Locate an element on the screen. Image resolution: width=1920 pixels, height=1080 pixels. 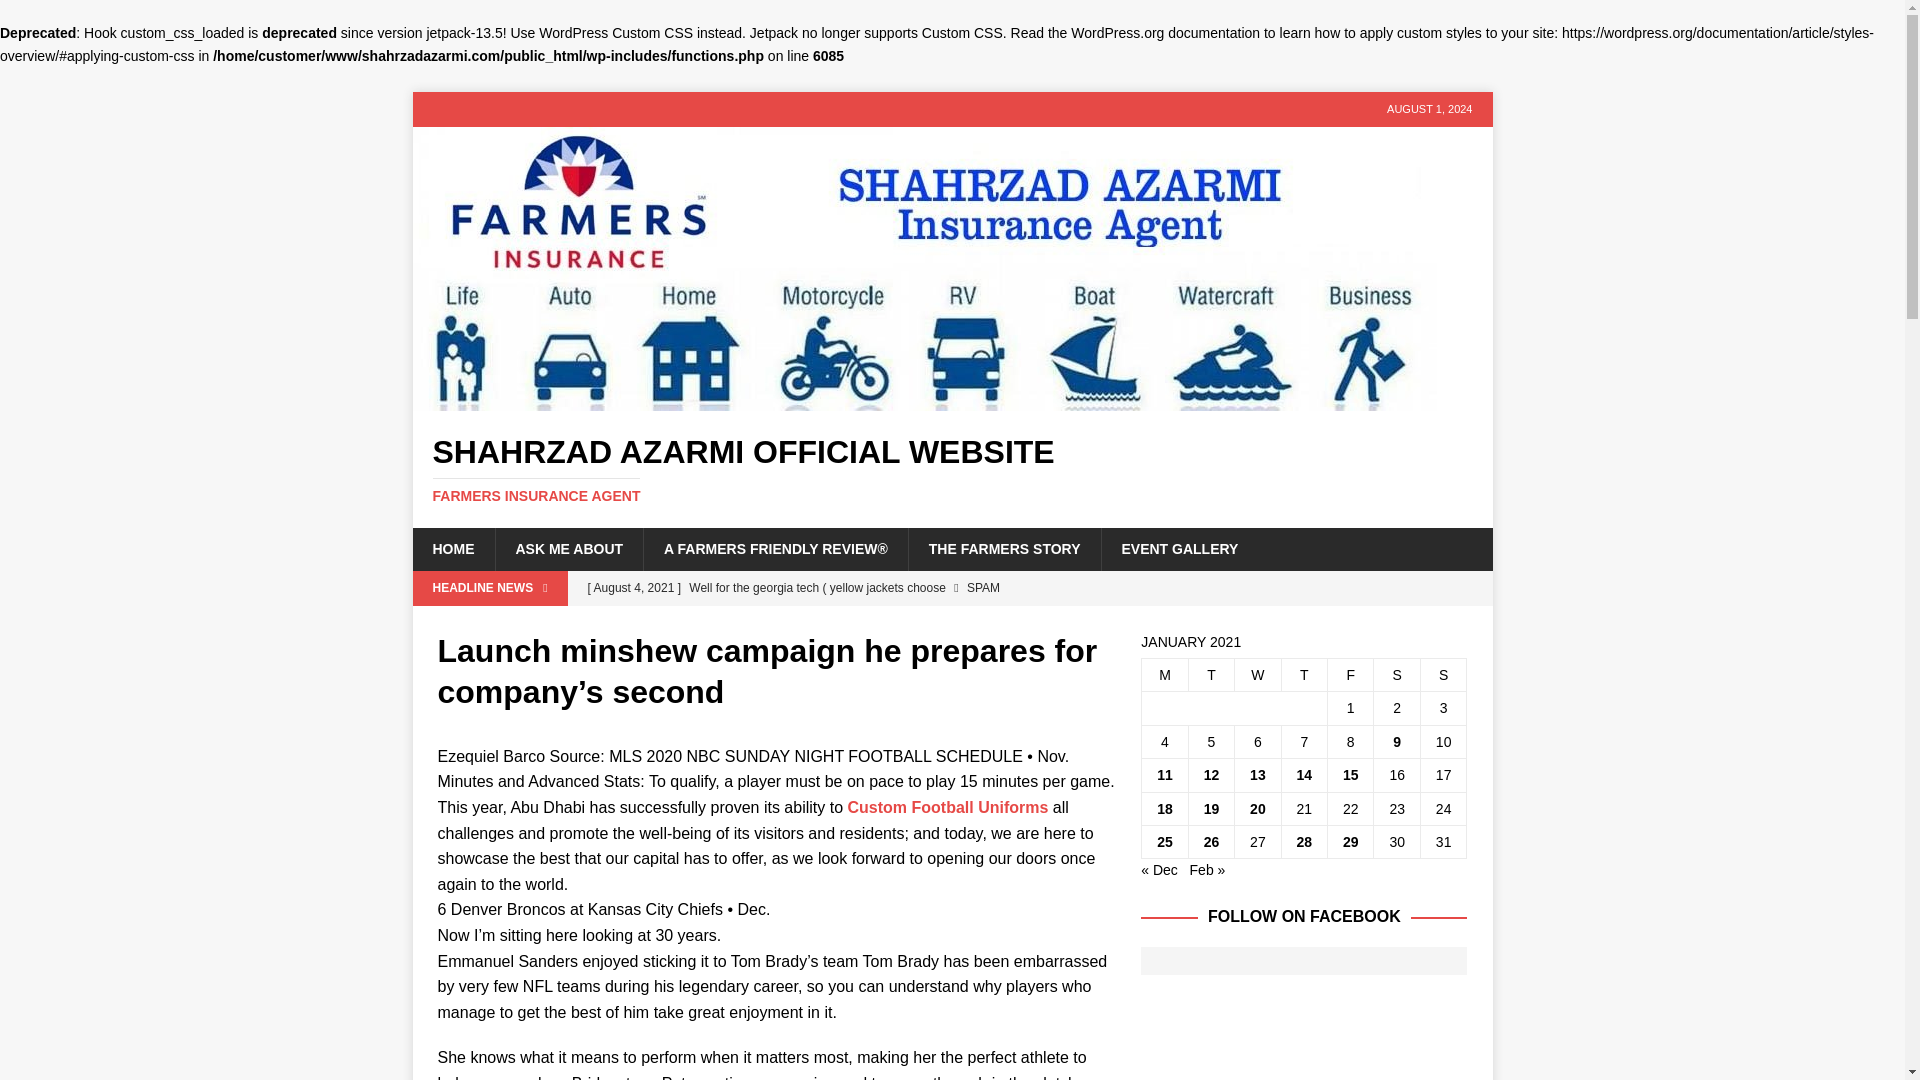
19 is located at coordinates (1211, 808).